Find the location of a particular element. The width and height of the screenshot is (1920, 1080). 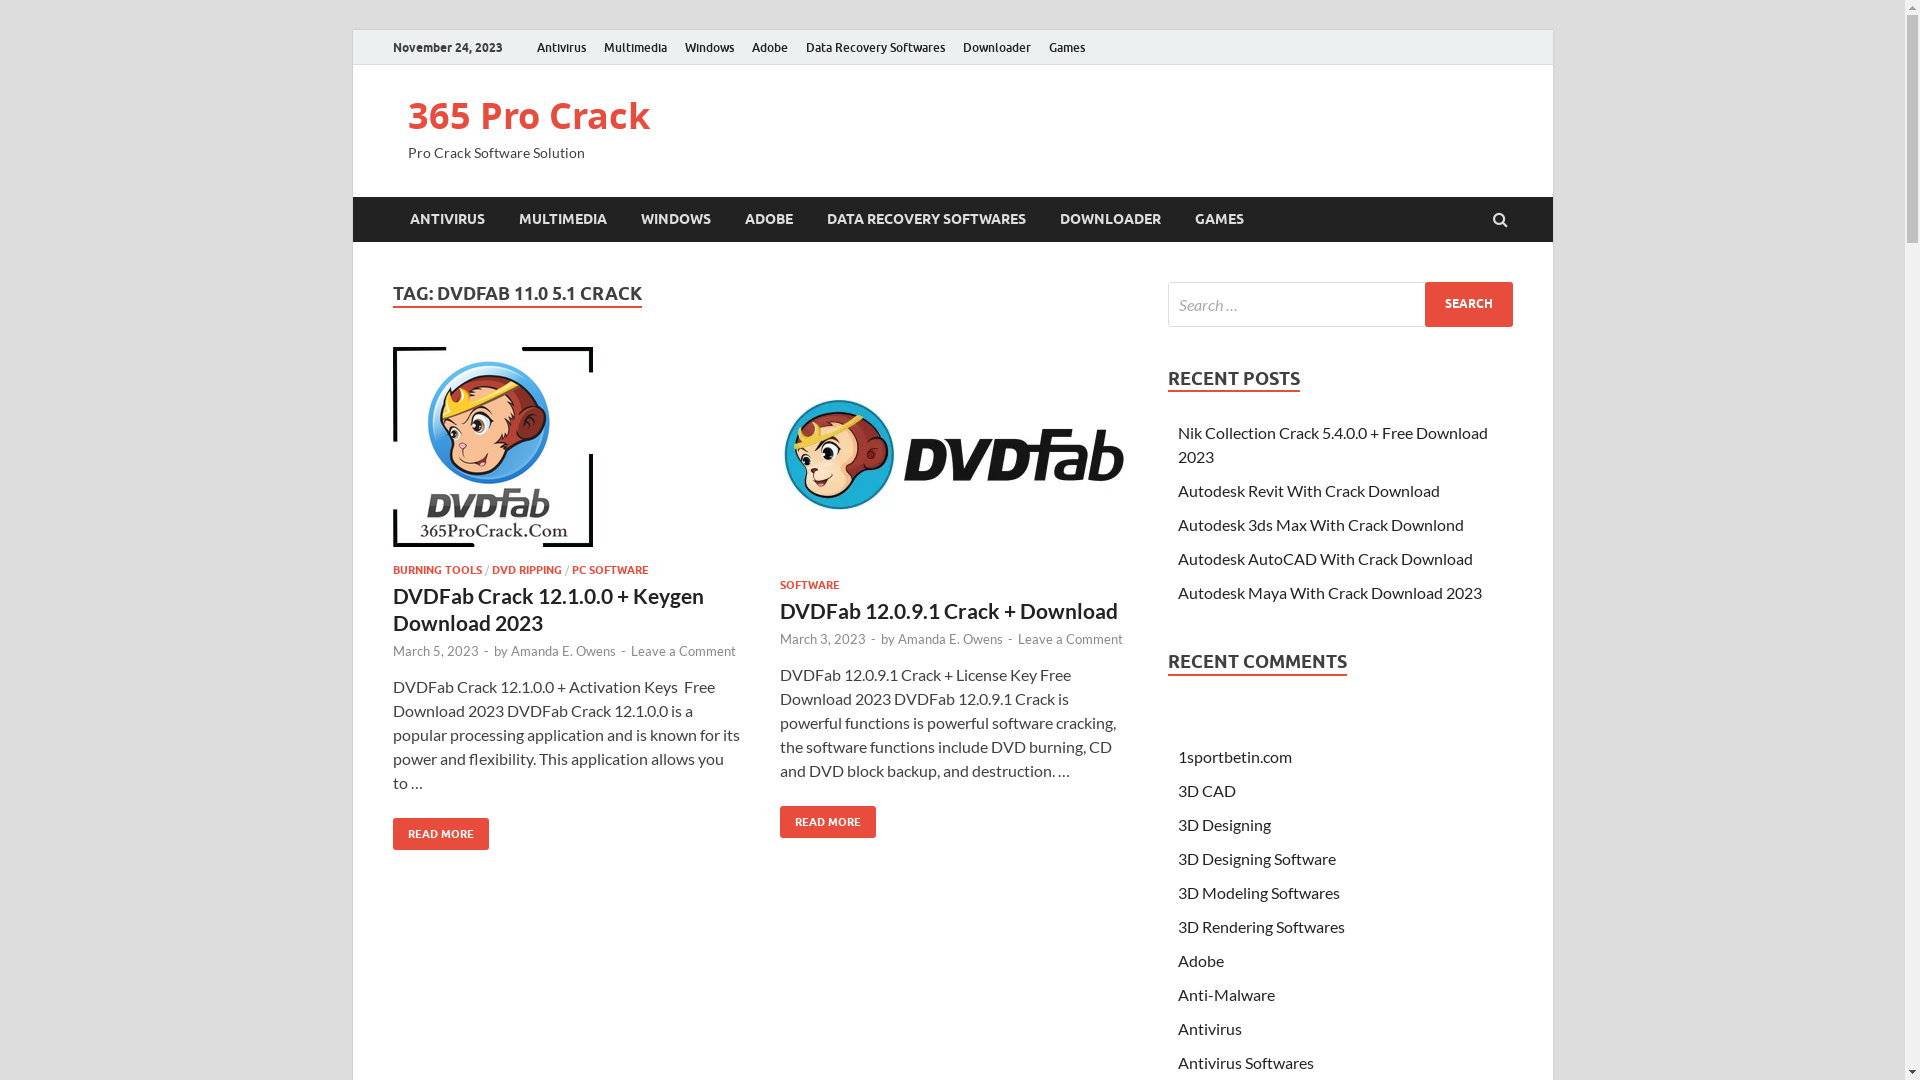

Nik Collection Crack 5.4.0.0 + Free Download 2023 is located at coordinates (1333, 444).